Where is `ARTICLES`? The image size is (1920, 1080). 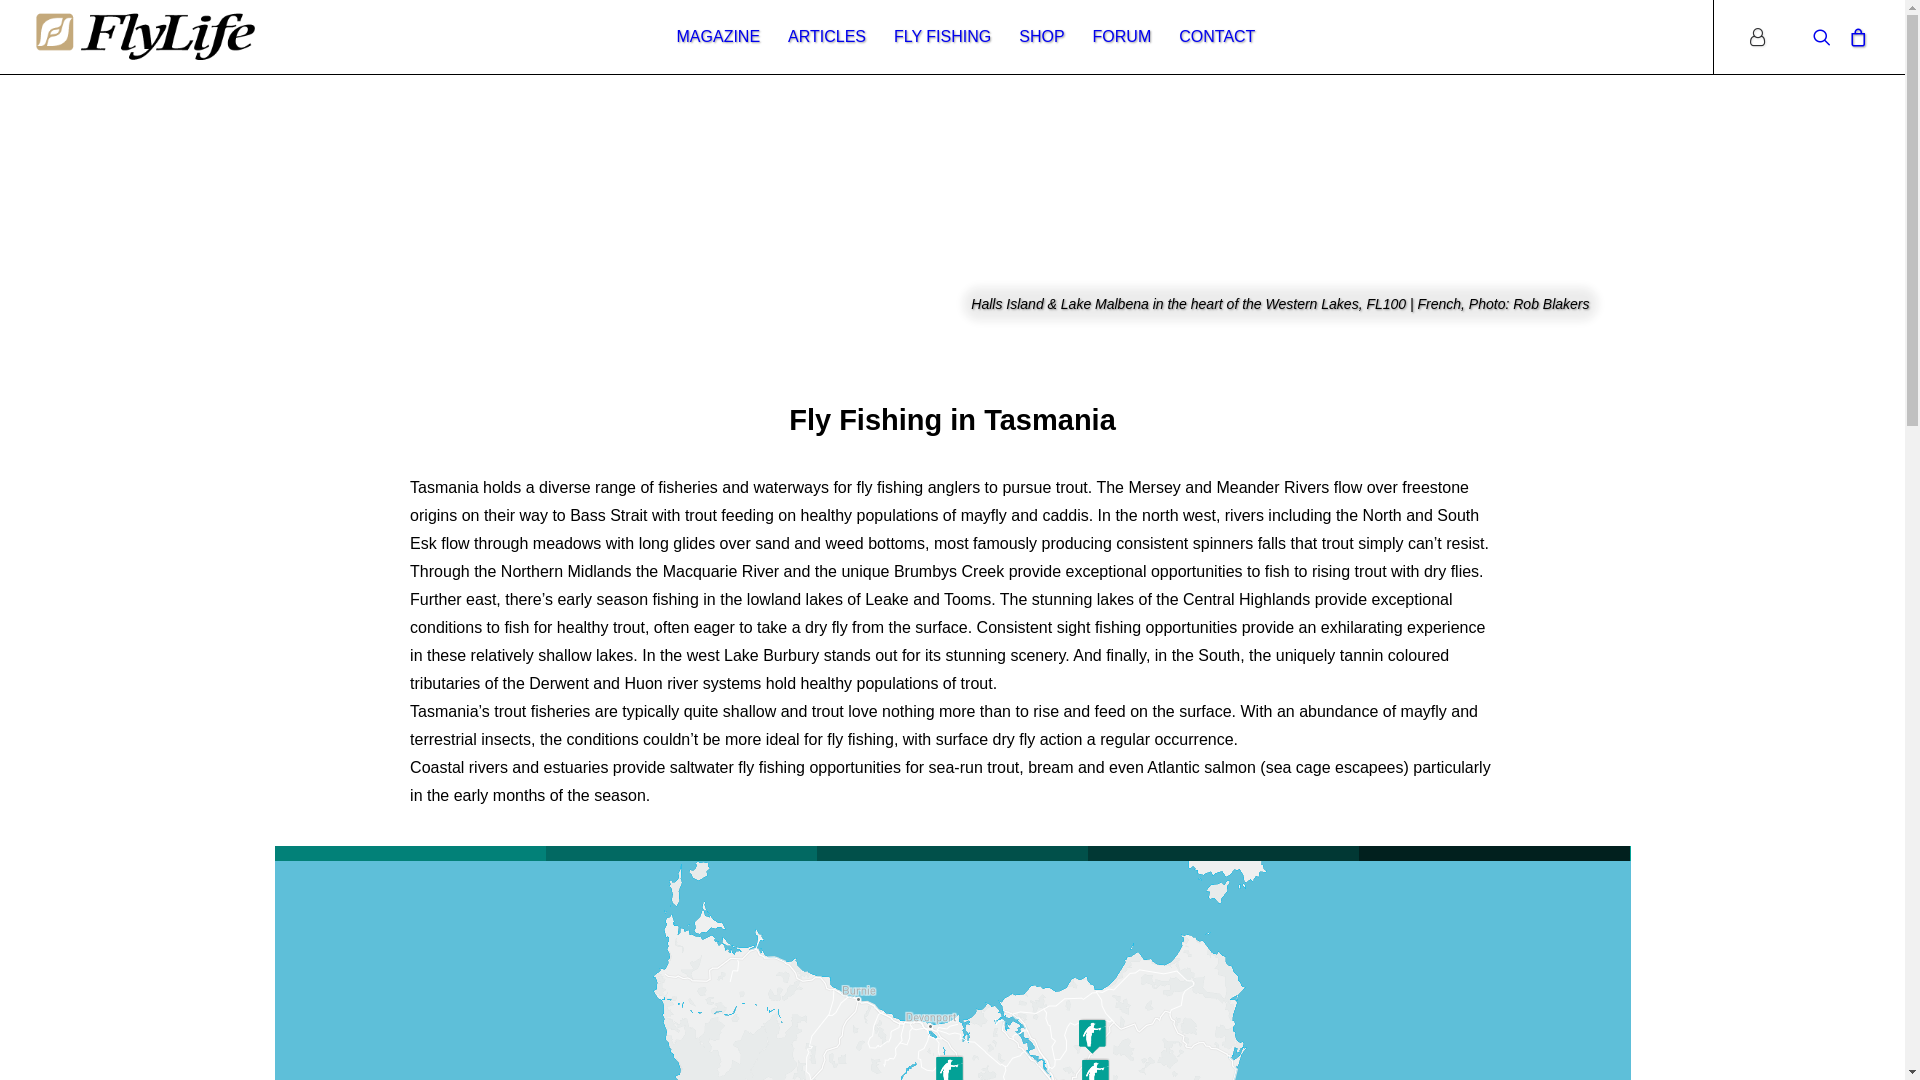
ARTICLES is located at coordinates (827, 37).